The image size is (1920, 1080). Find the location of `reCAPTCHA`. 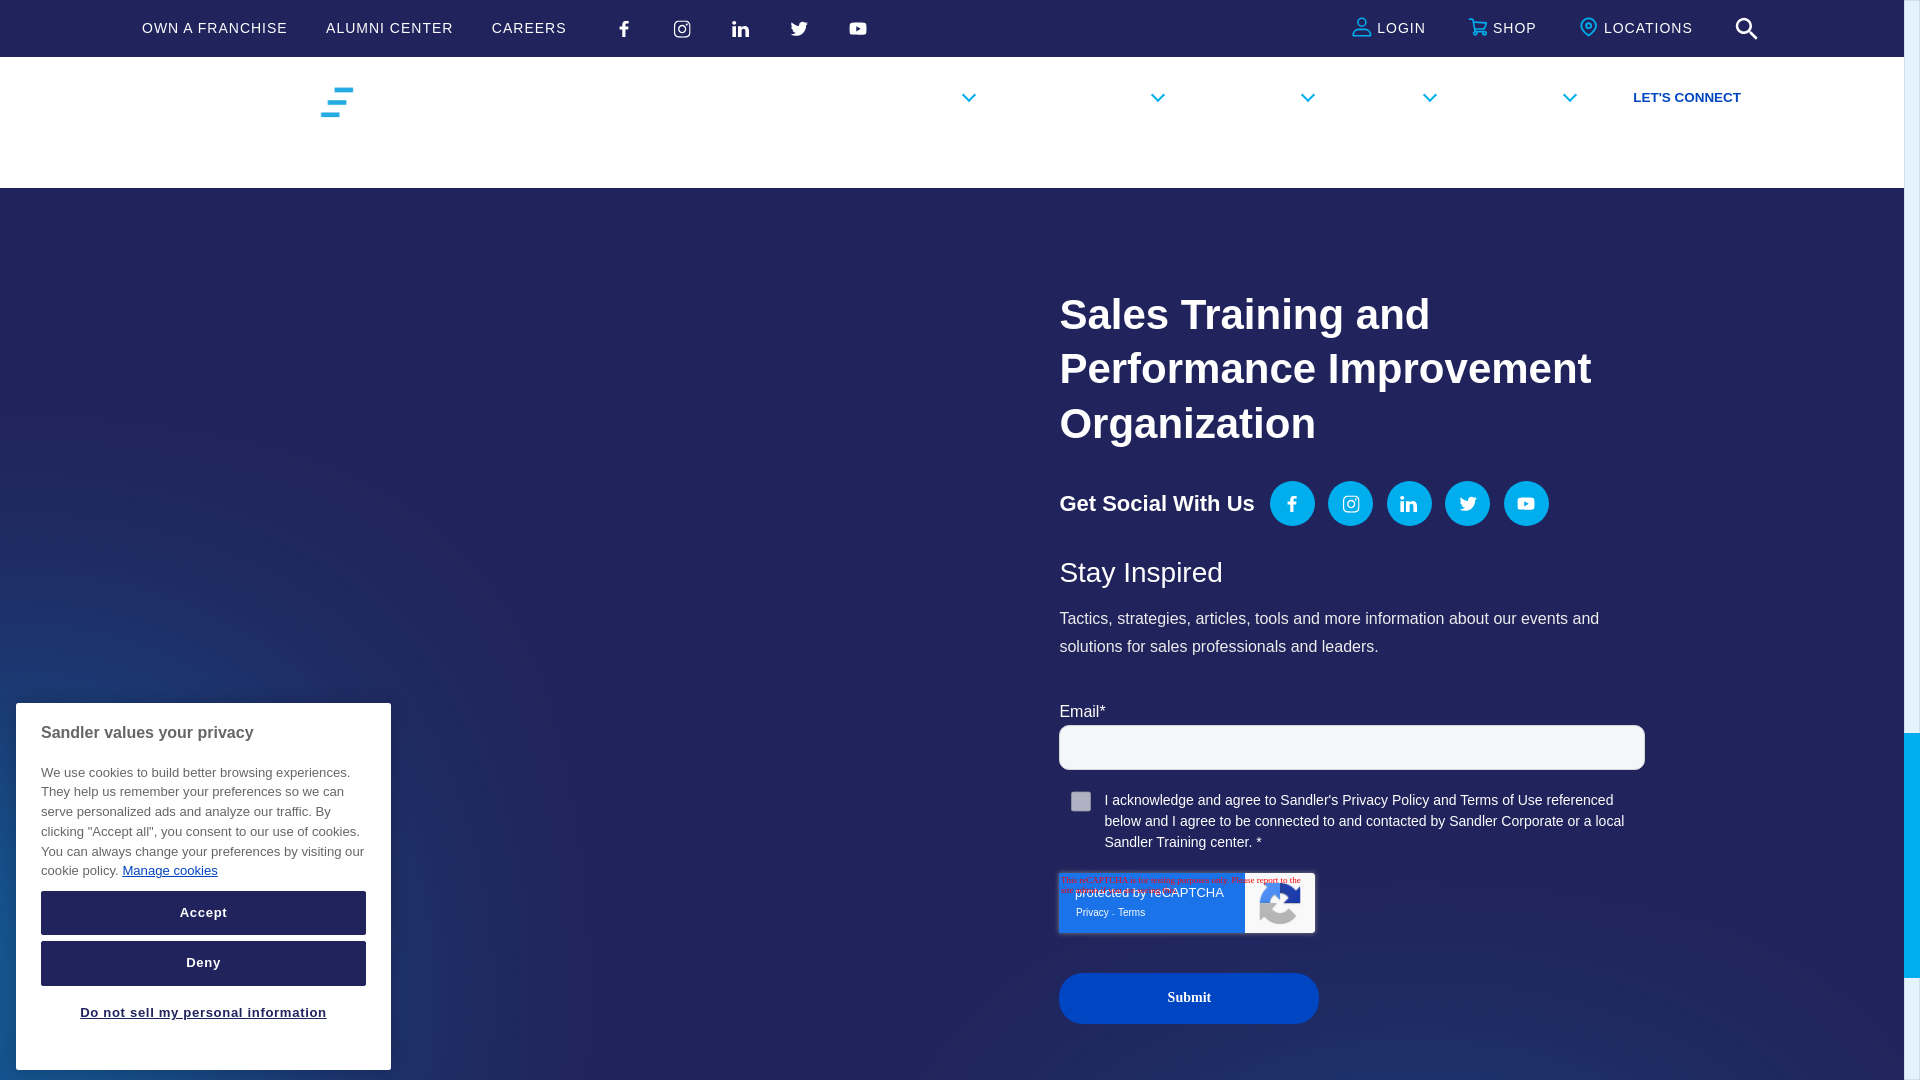

reCAPTCHA is located at coordinates (1187, 902).